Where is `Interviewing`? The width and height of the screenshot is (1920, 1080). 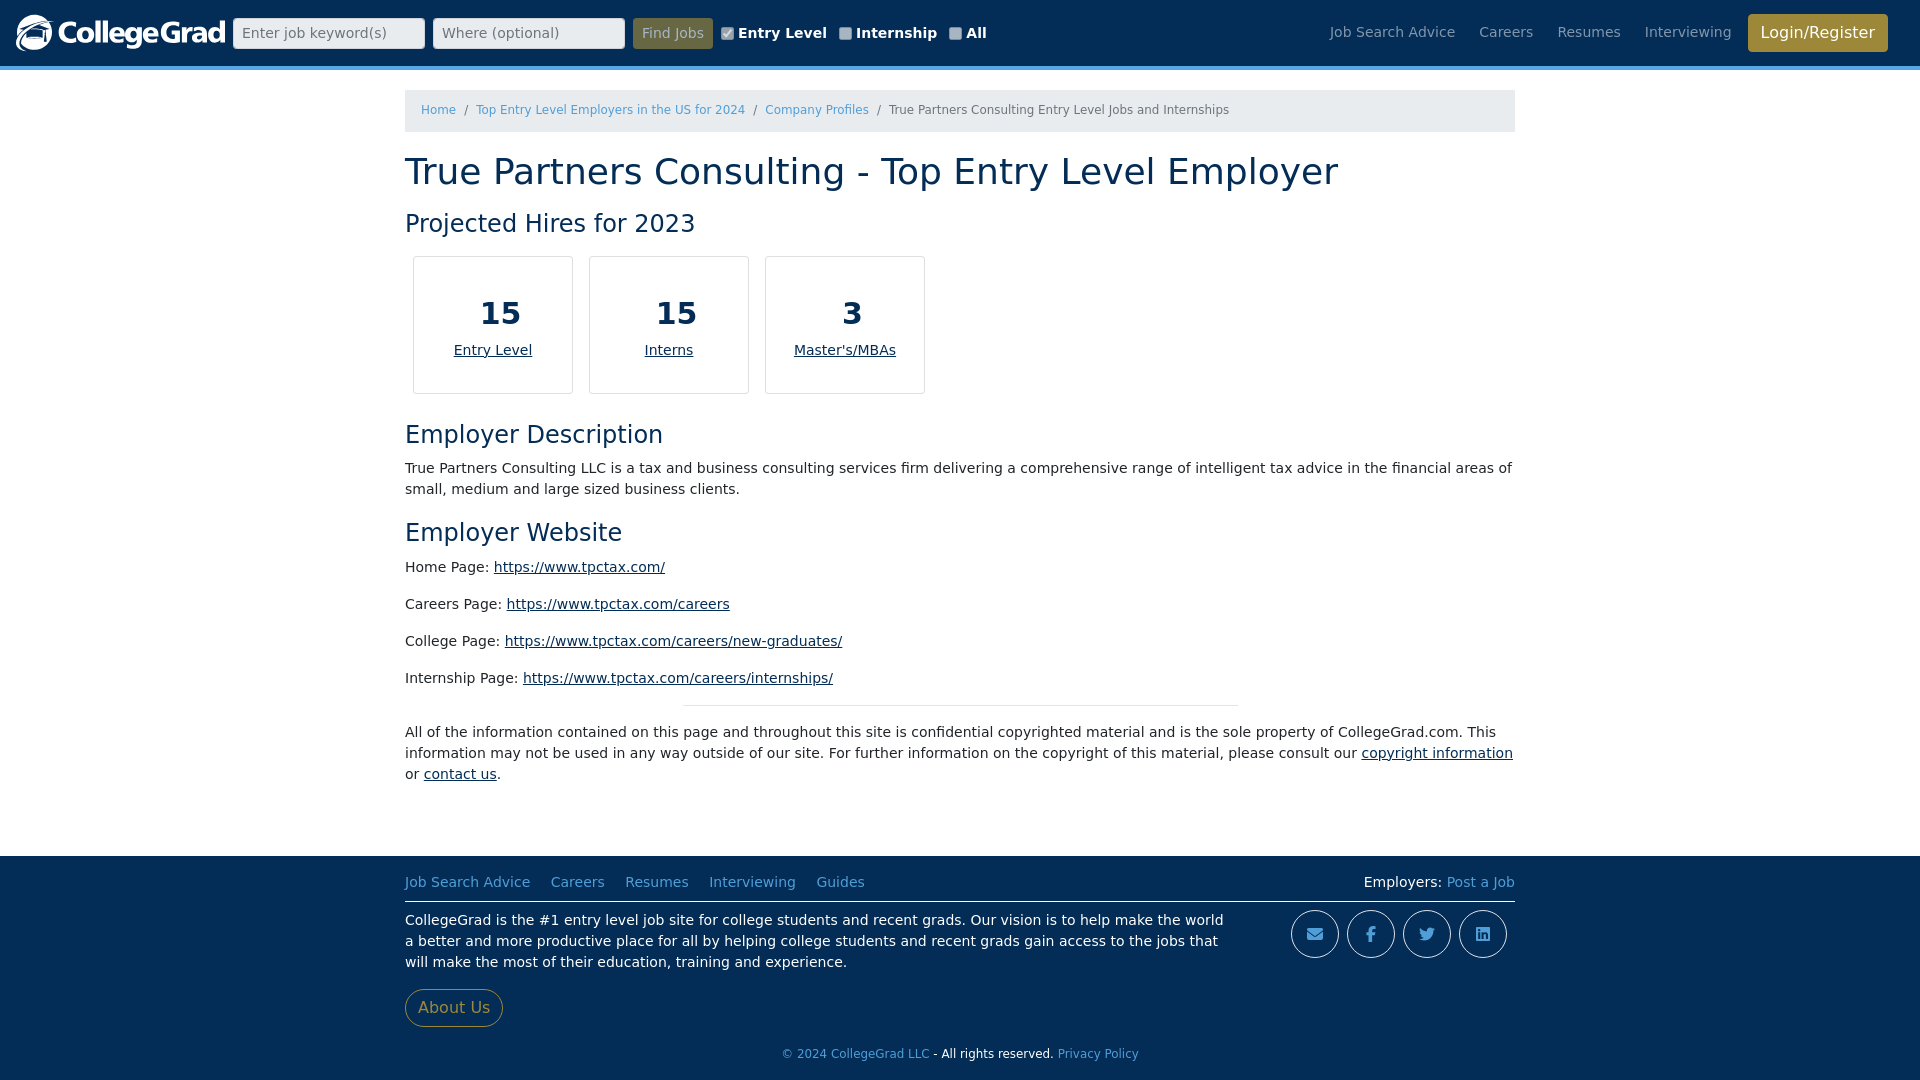
Interviewing is located at coordinates (752, 881).